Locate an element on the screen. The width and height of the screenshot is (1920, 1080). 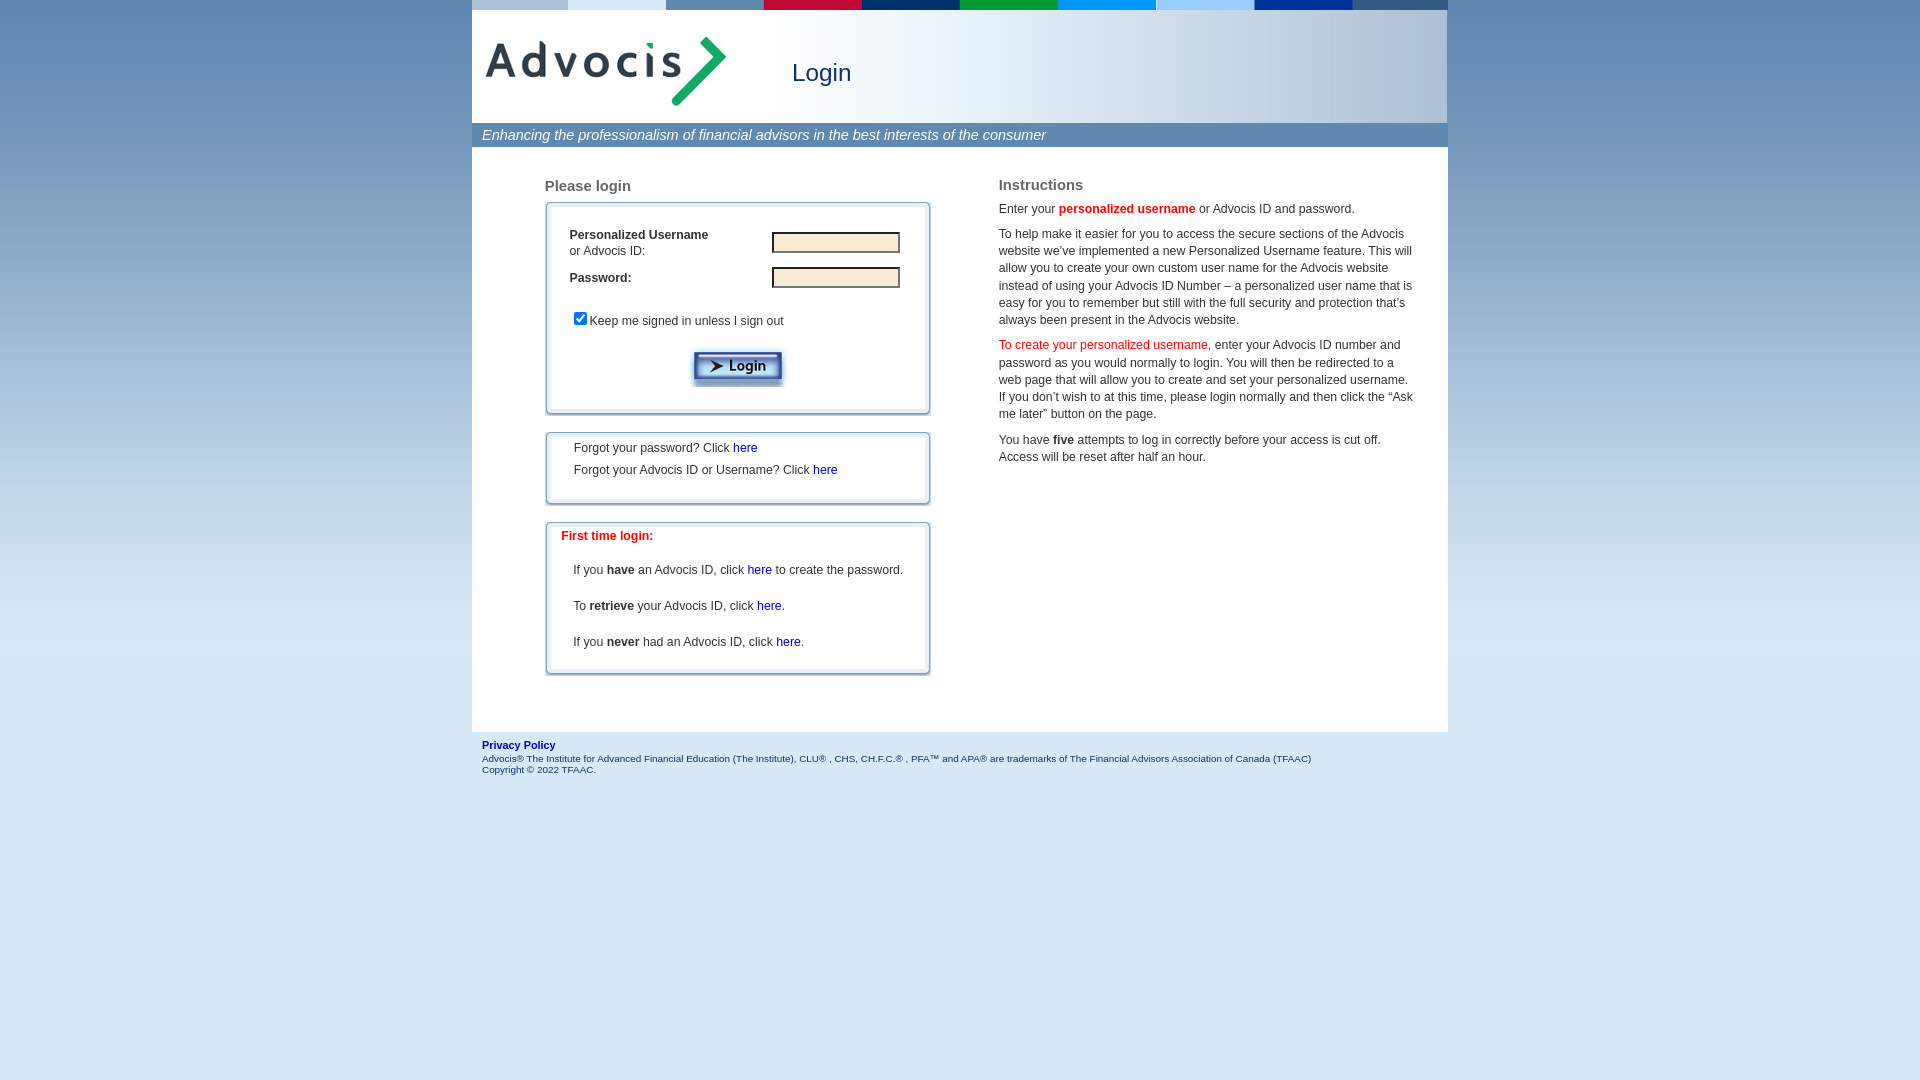
here is located at coordinates (760, 570).